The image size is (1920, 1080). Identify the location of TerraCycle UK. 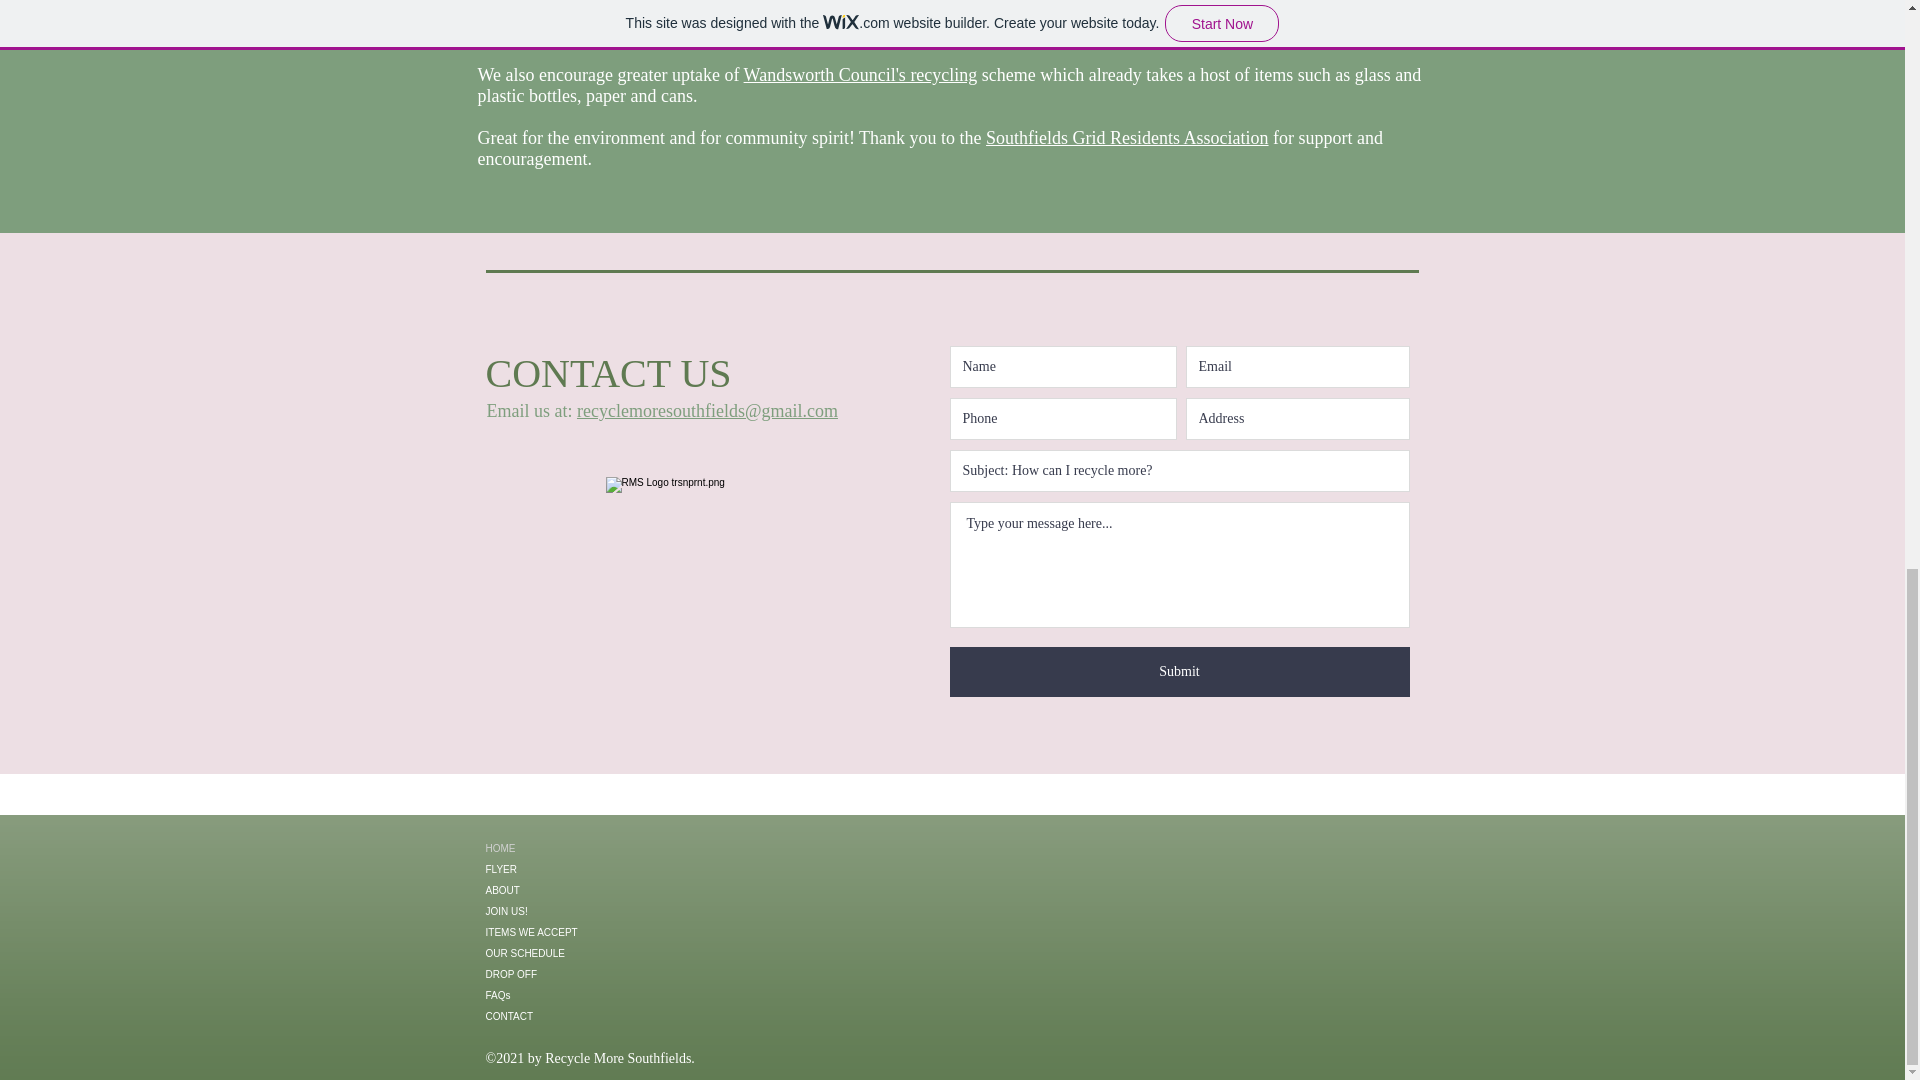
(714, 32).